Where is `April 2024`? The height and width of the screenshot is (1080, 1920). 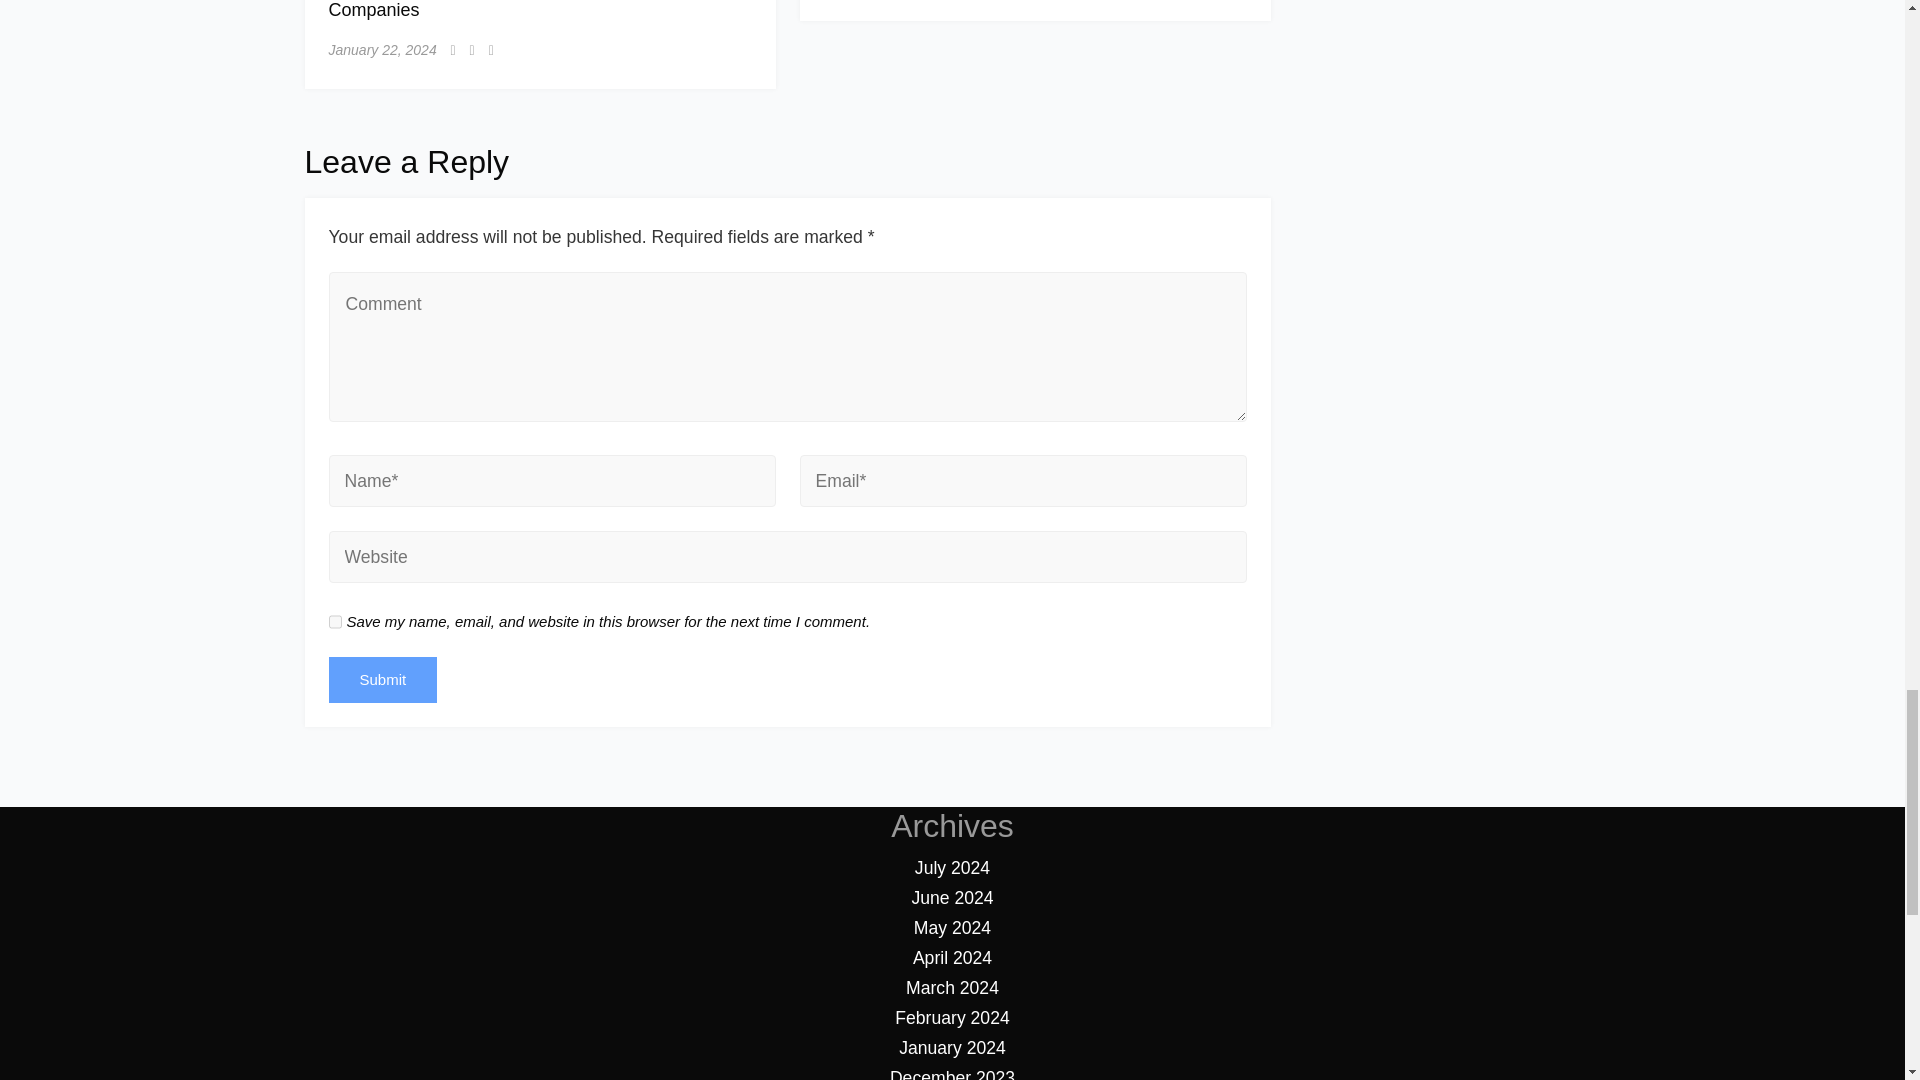
April 2024 is located at coordinates (952, 958).